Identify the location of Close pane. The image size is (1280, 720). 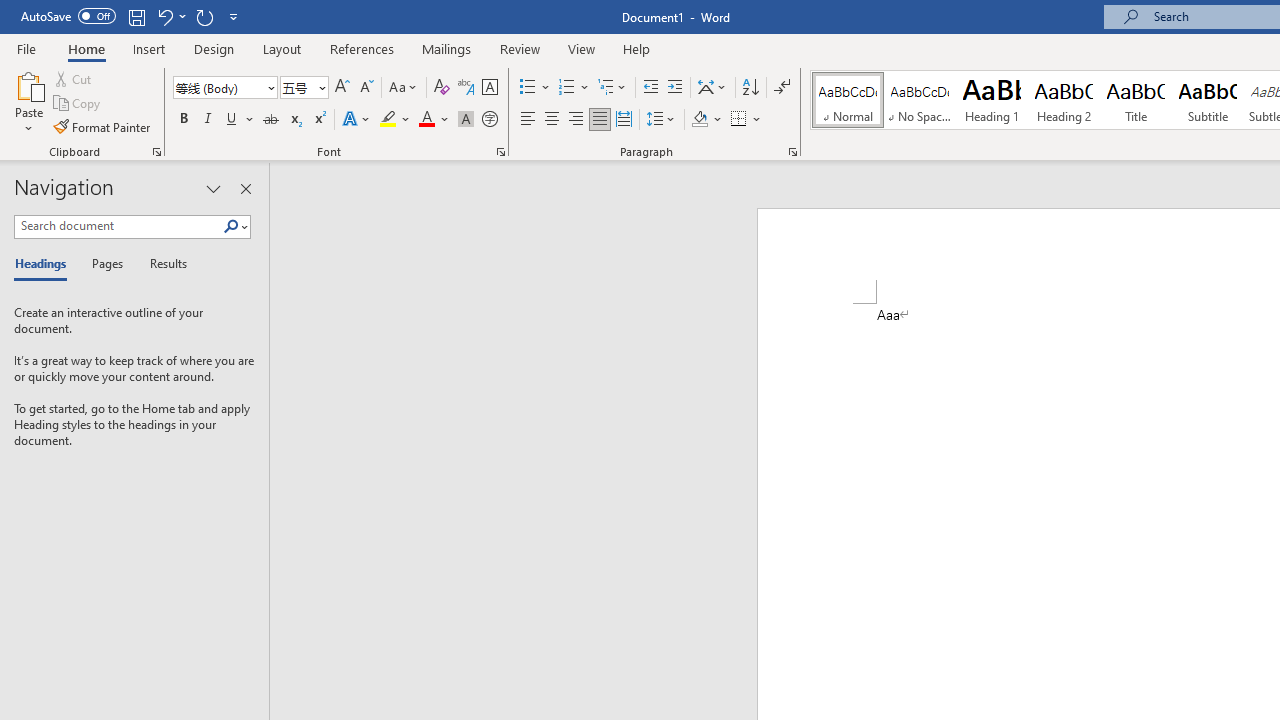
(246, 188).